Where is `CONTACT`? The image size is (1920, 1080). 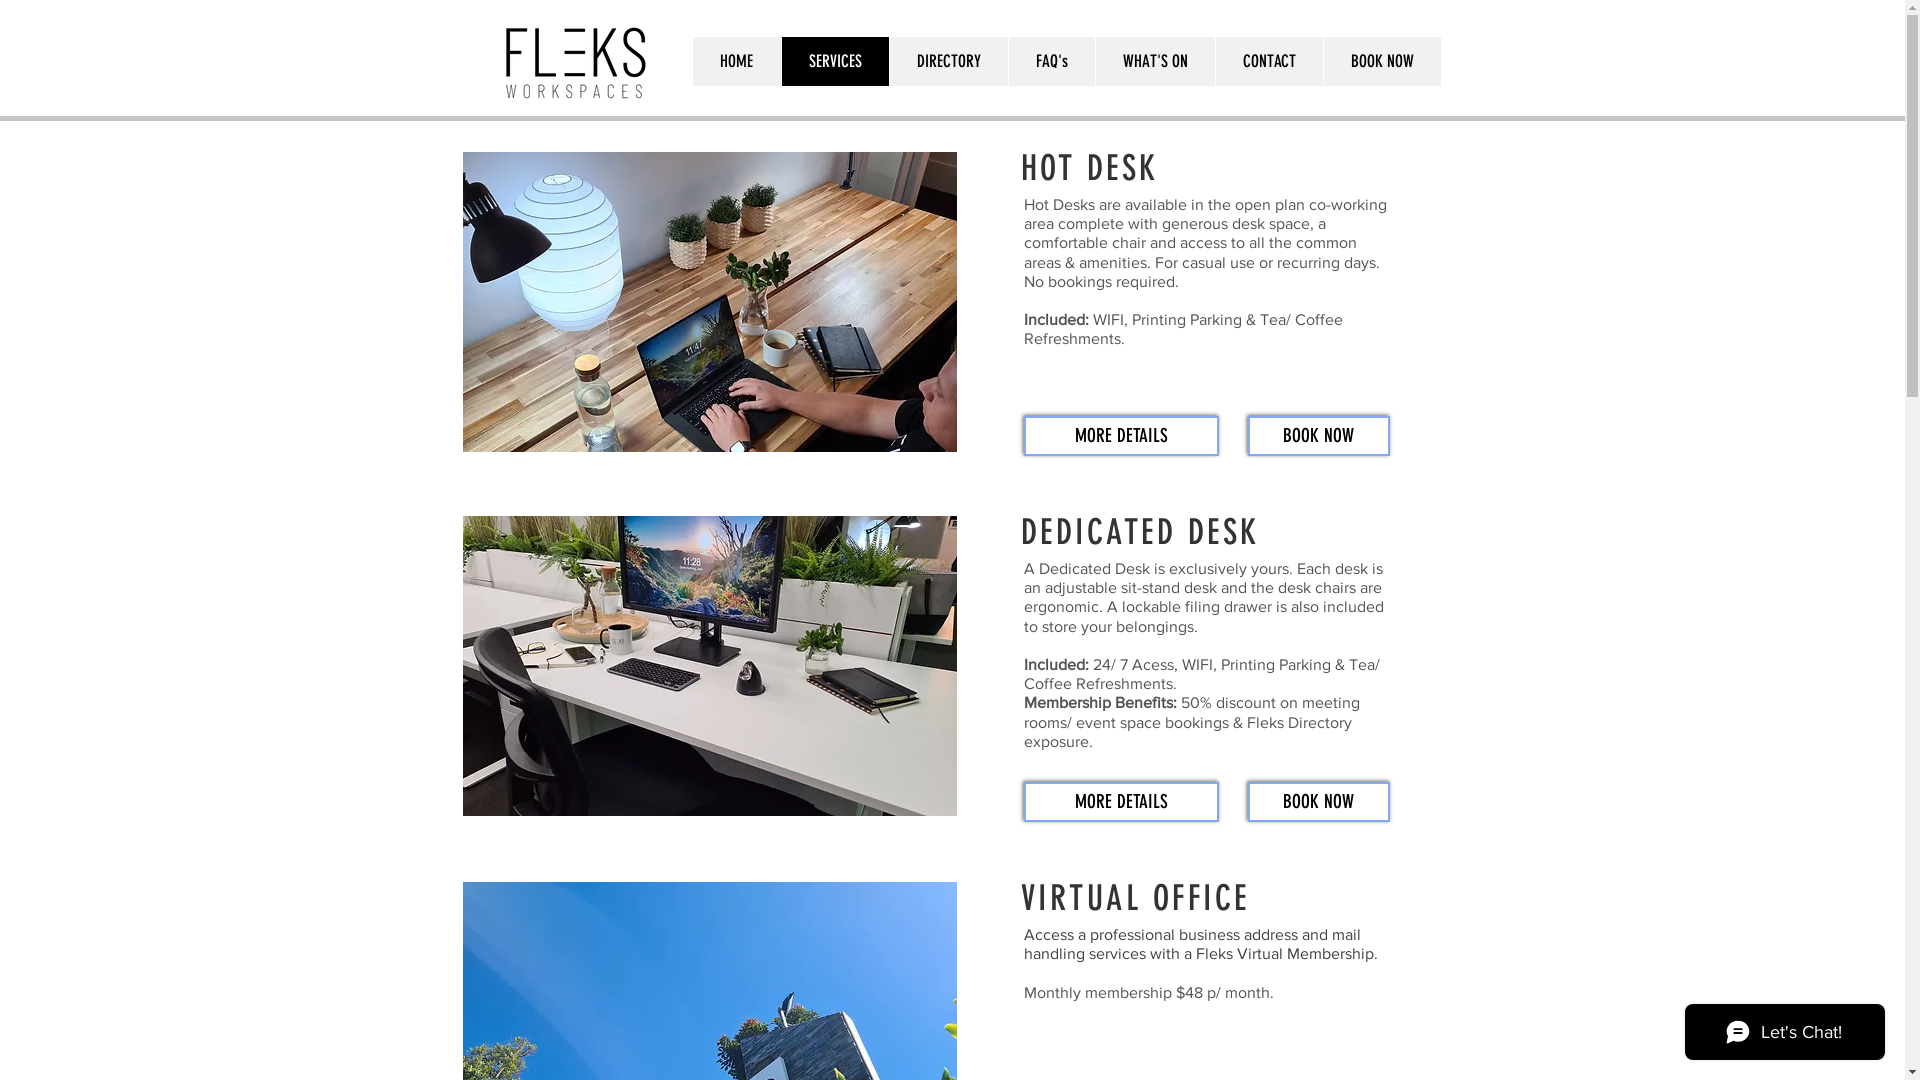 CONTACT is located at coordinates (1268, 62).